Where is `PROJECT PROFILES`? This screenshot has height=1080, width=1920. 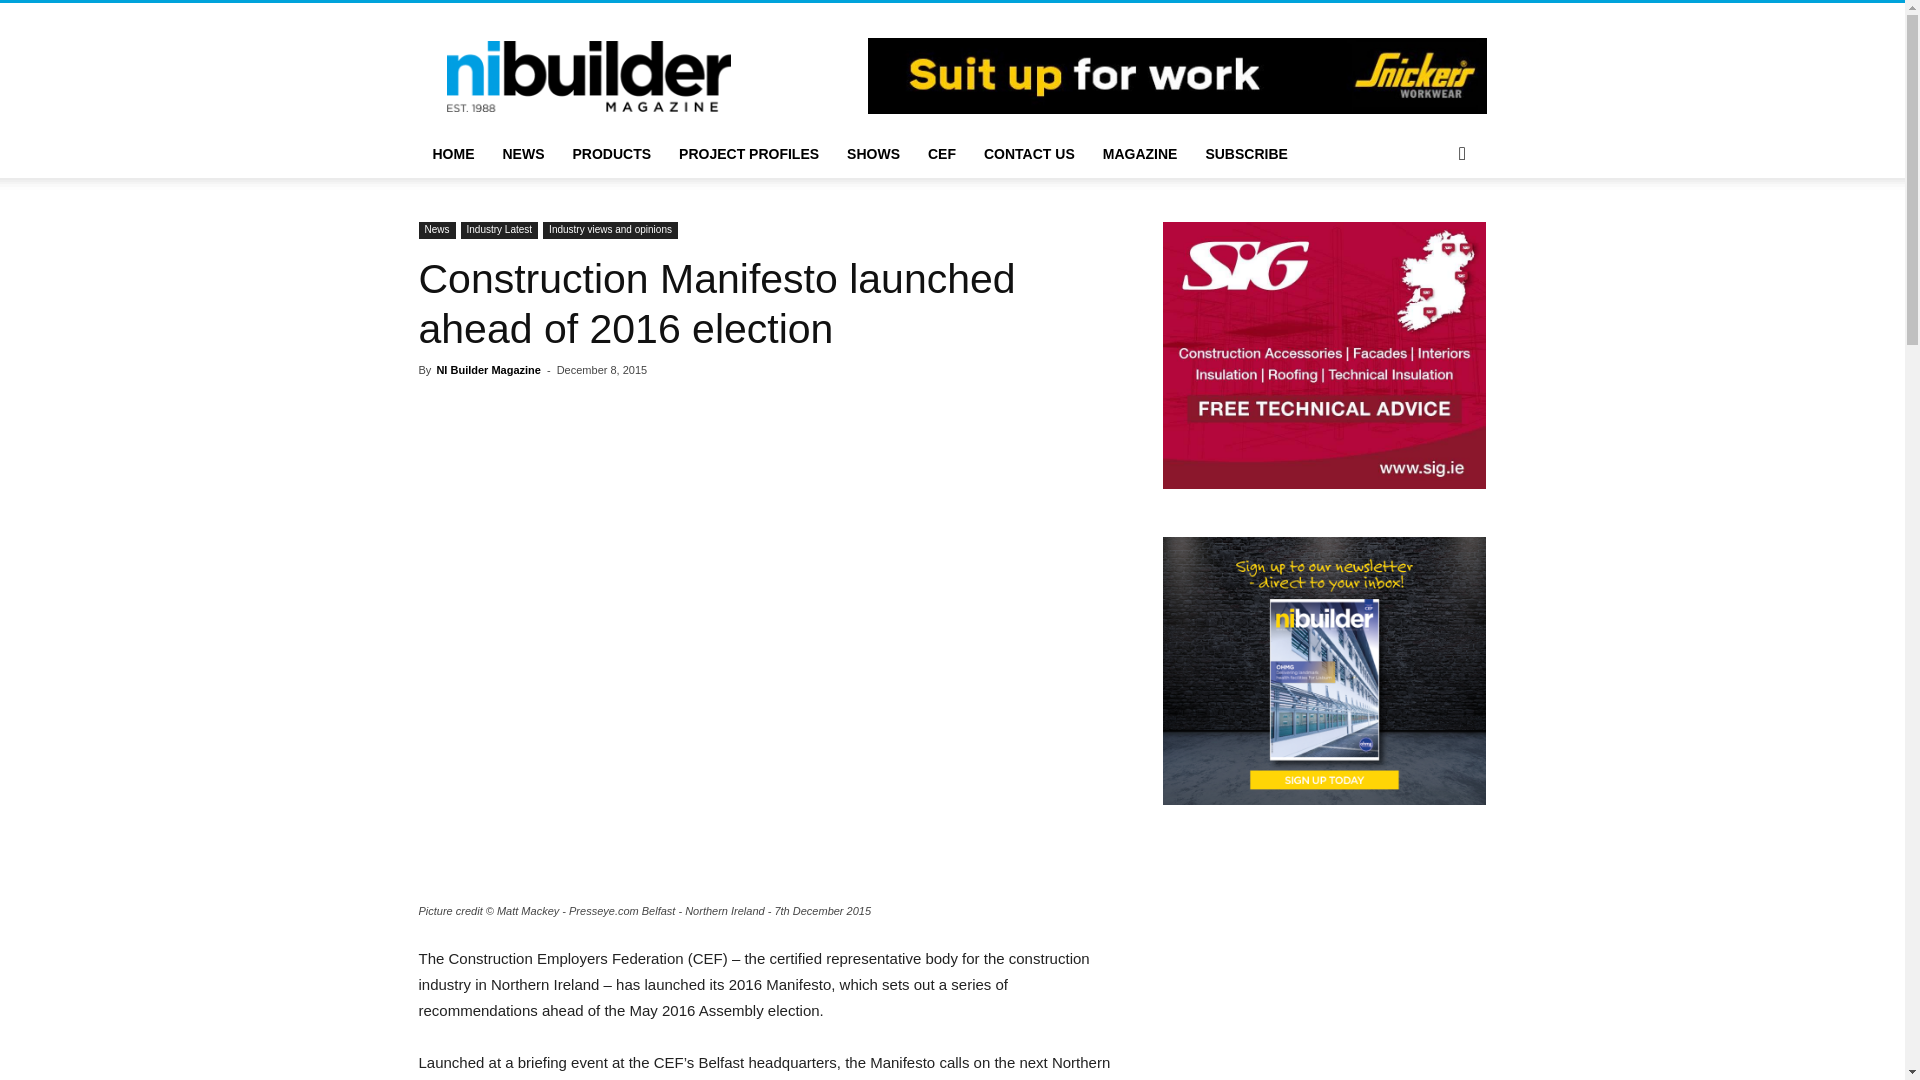 PROJECT PROFILES is located at coordinates (748, 154).